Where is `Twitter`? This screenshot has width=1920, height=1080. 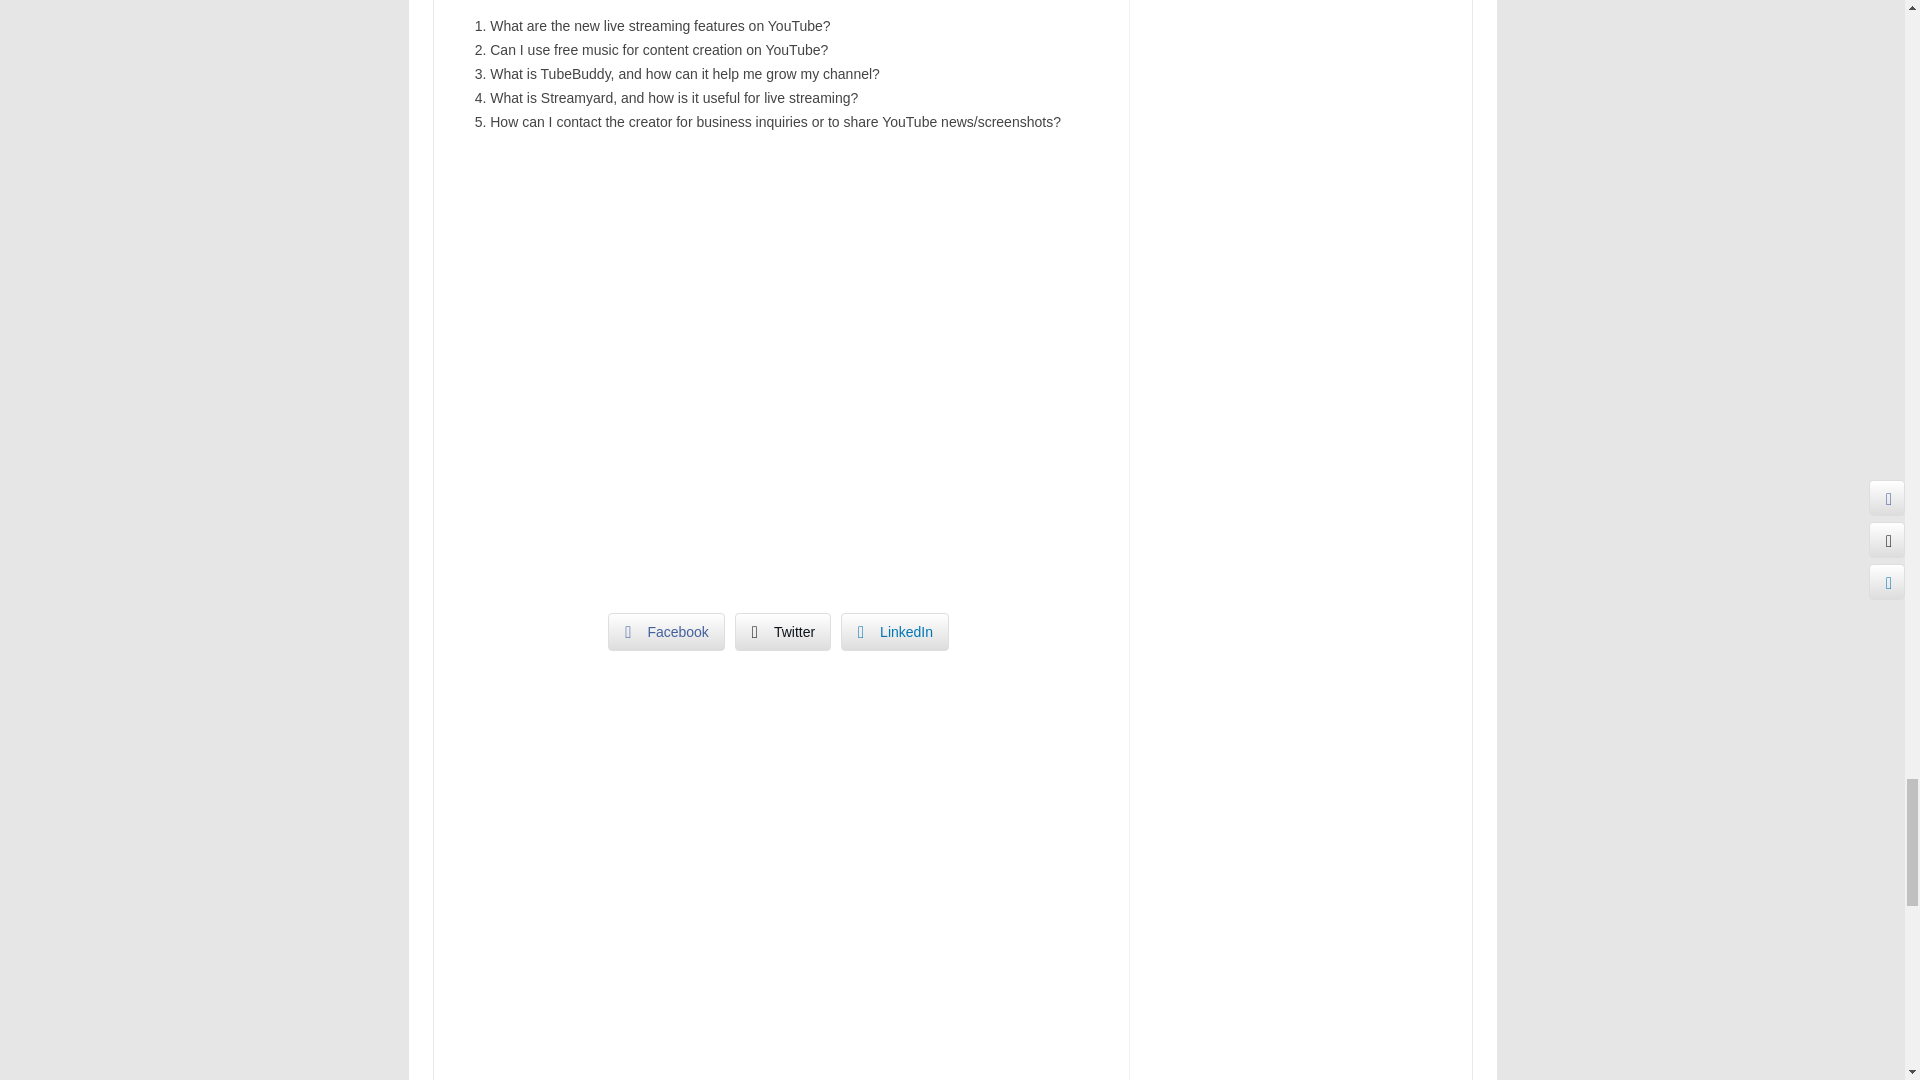 Twitter is located at coordinates (783, 632).